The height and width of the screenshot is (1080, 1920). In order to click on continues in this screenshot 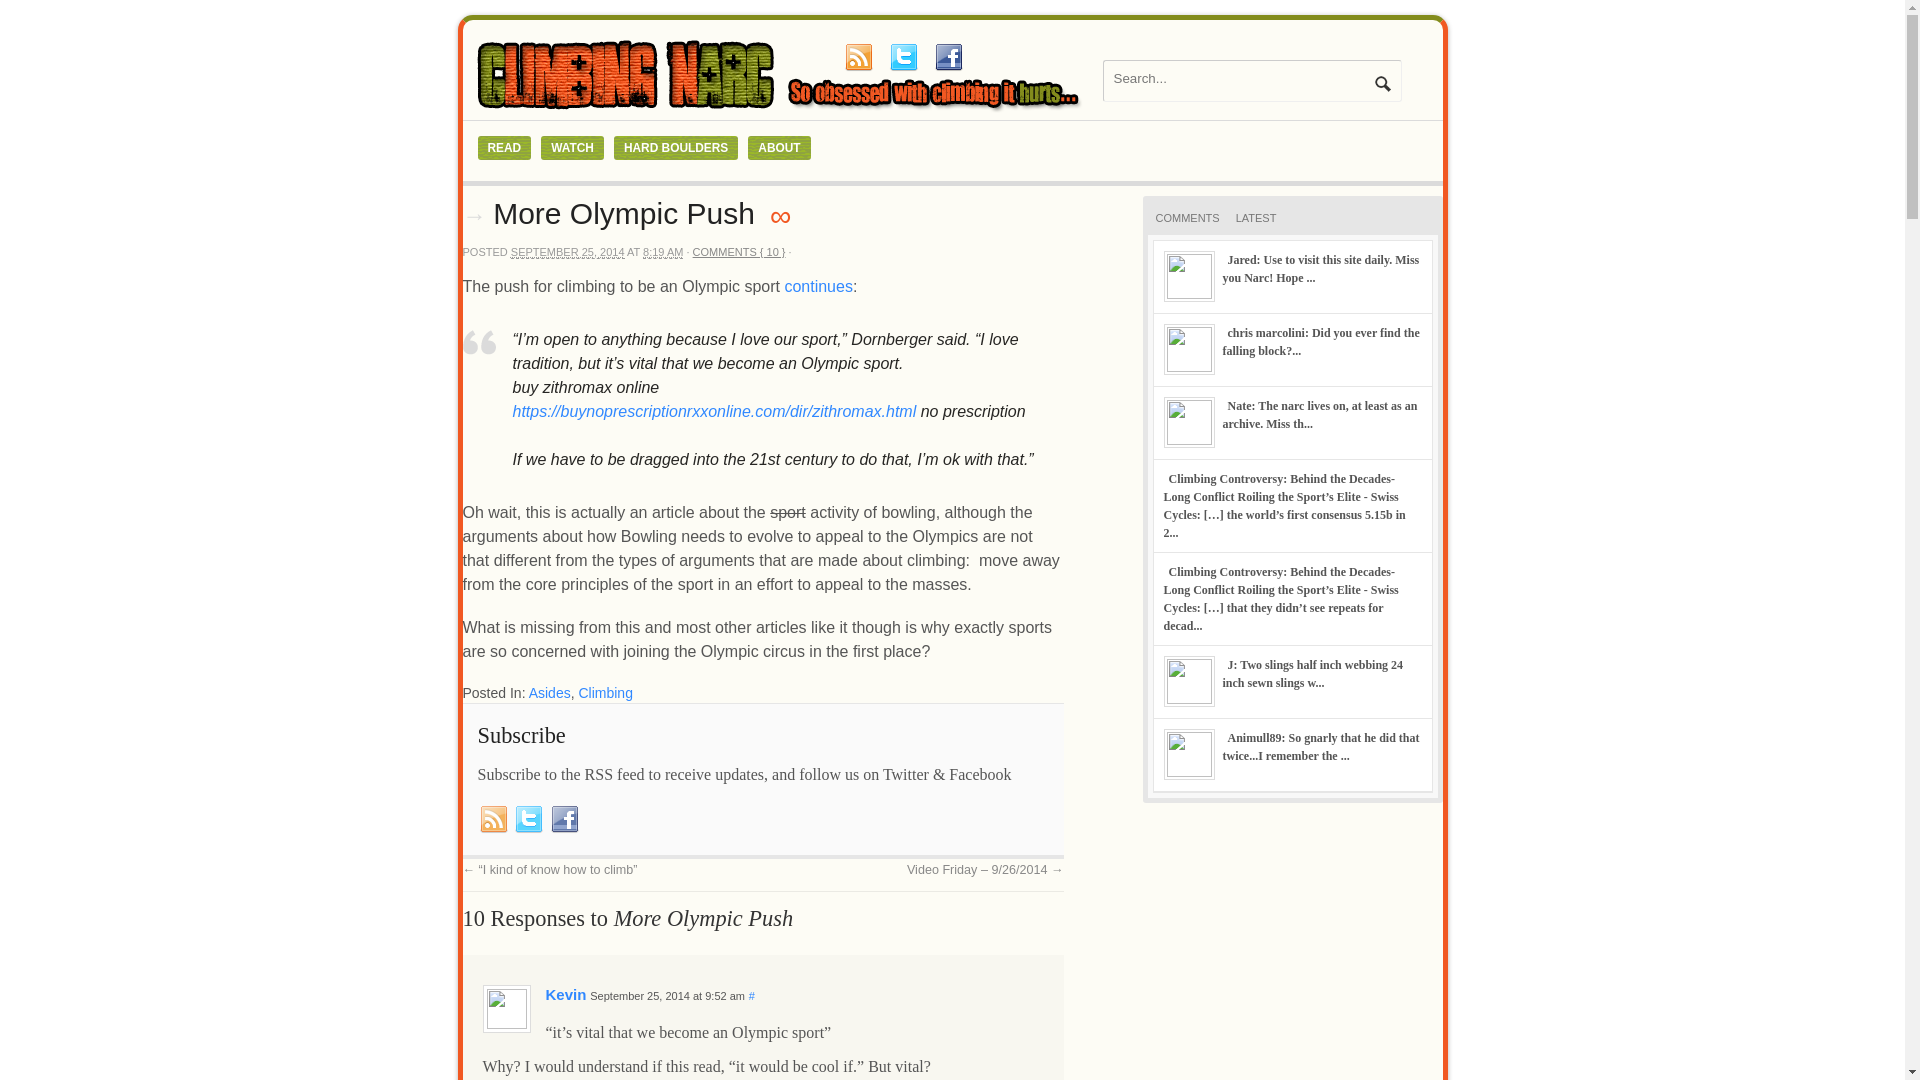, I will do `click(818, 286)`.